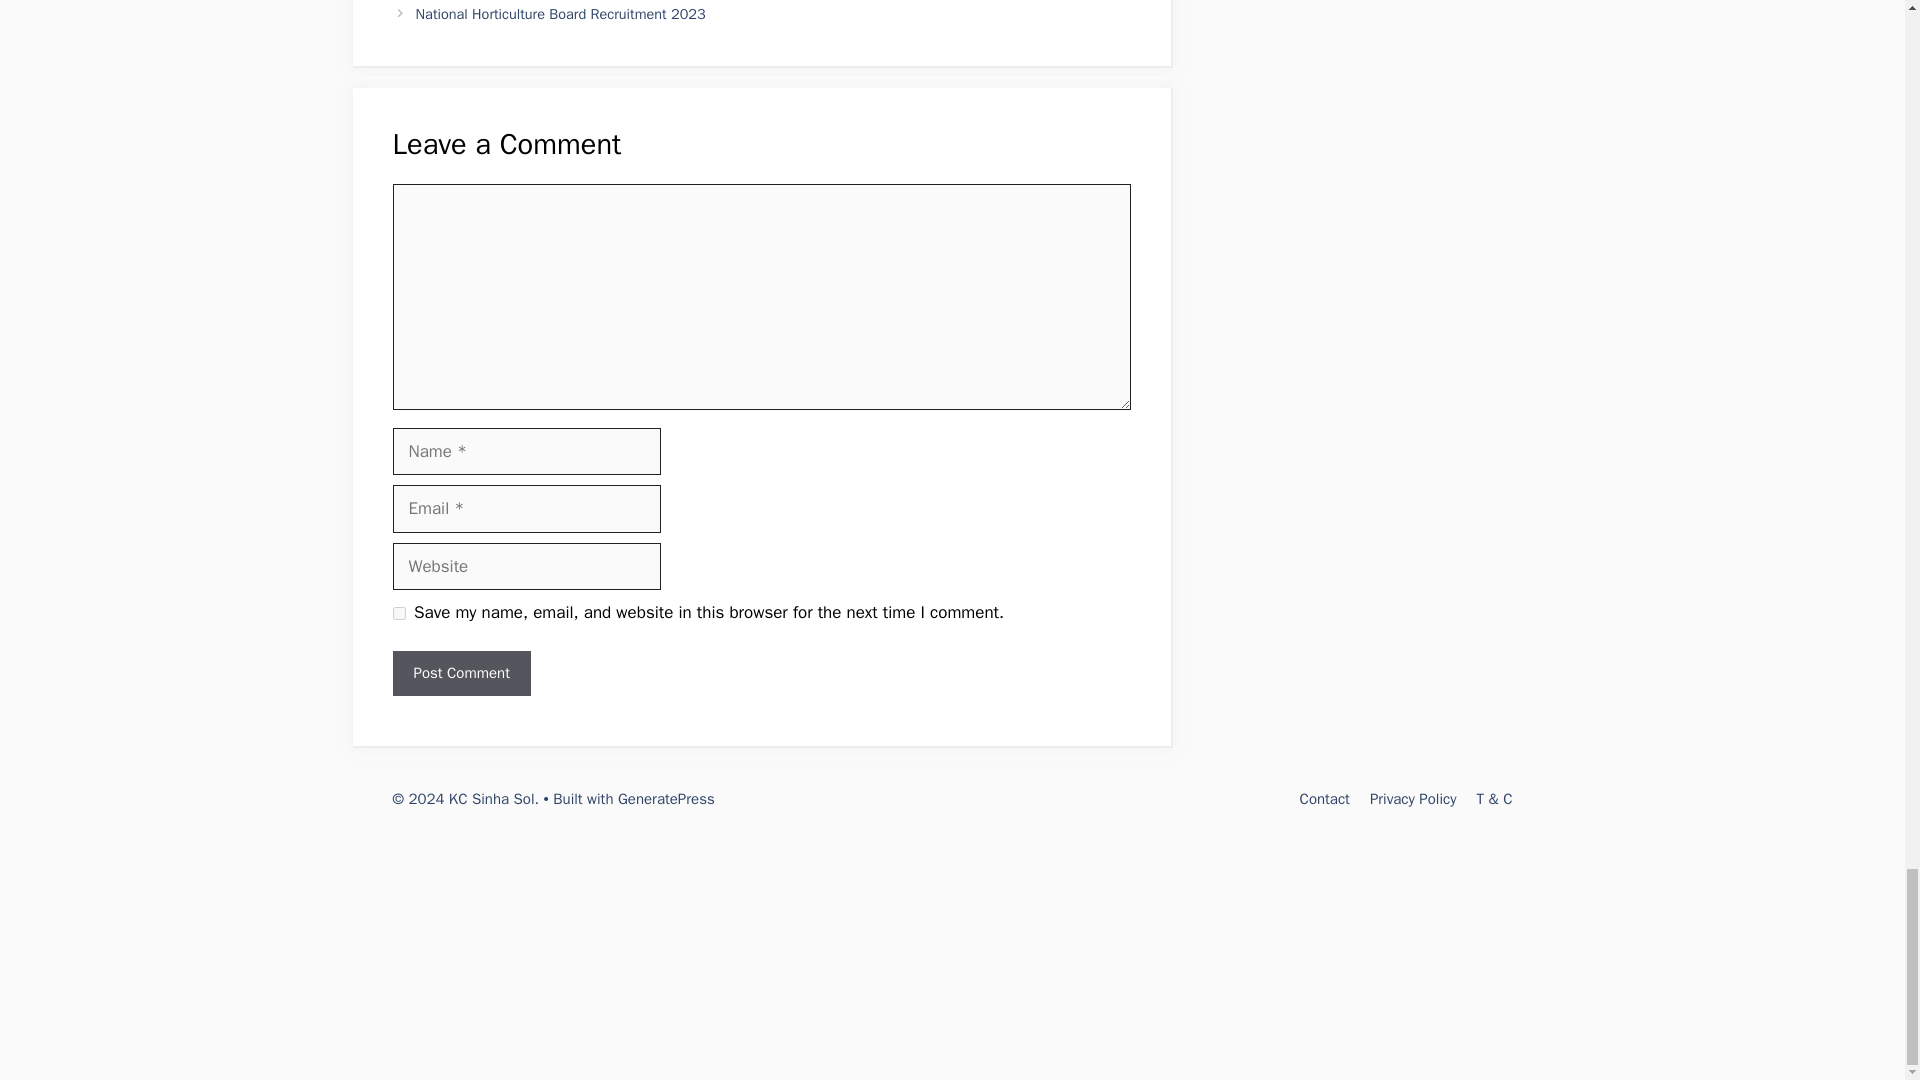 The image size is (1920, 1080). I want to click on Post Comment, so click(460, 673).